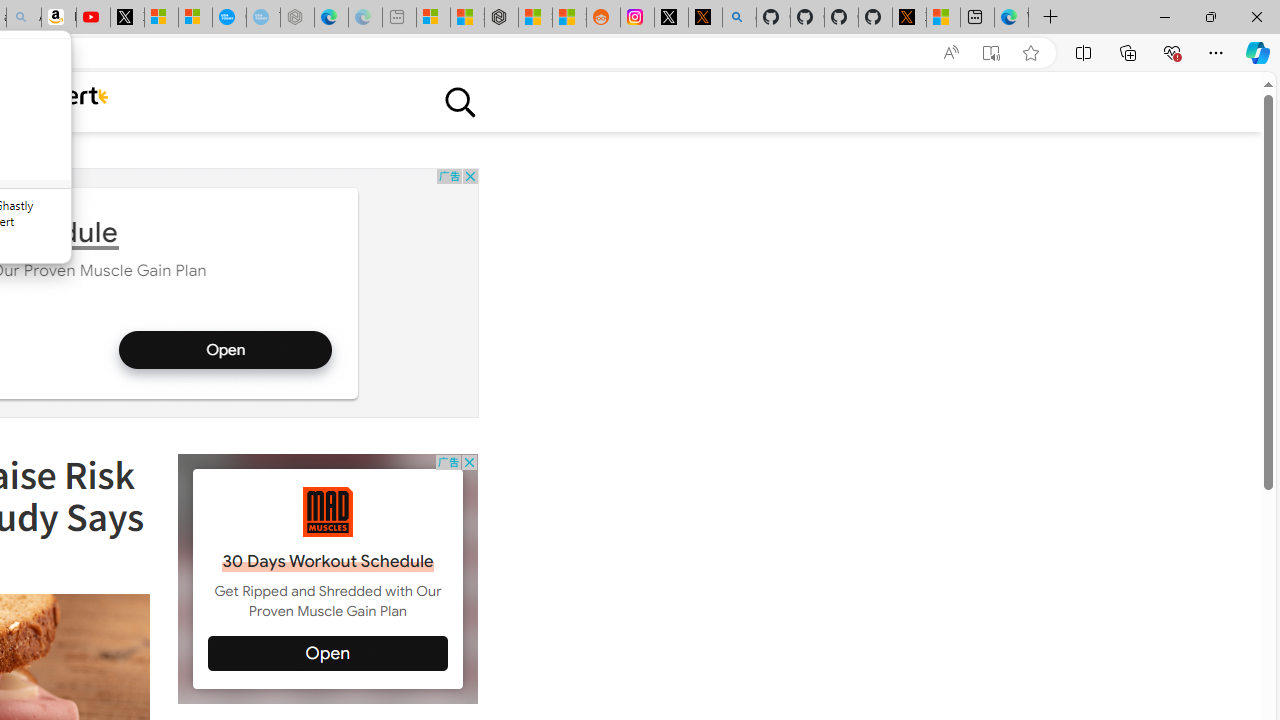  I want to click on Nordace - Nordace has arrived Hong Kong - Sleeping, so click(296, 18).